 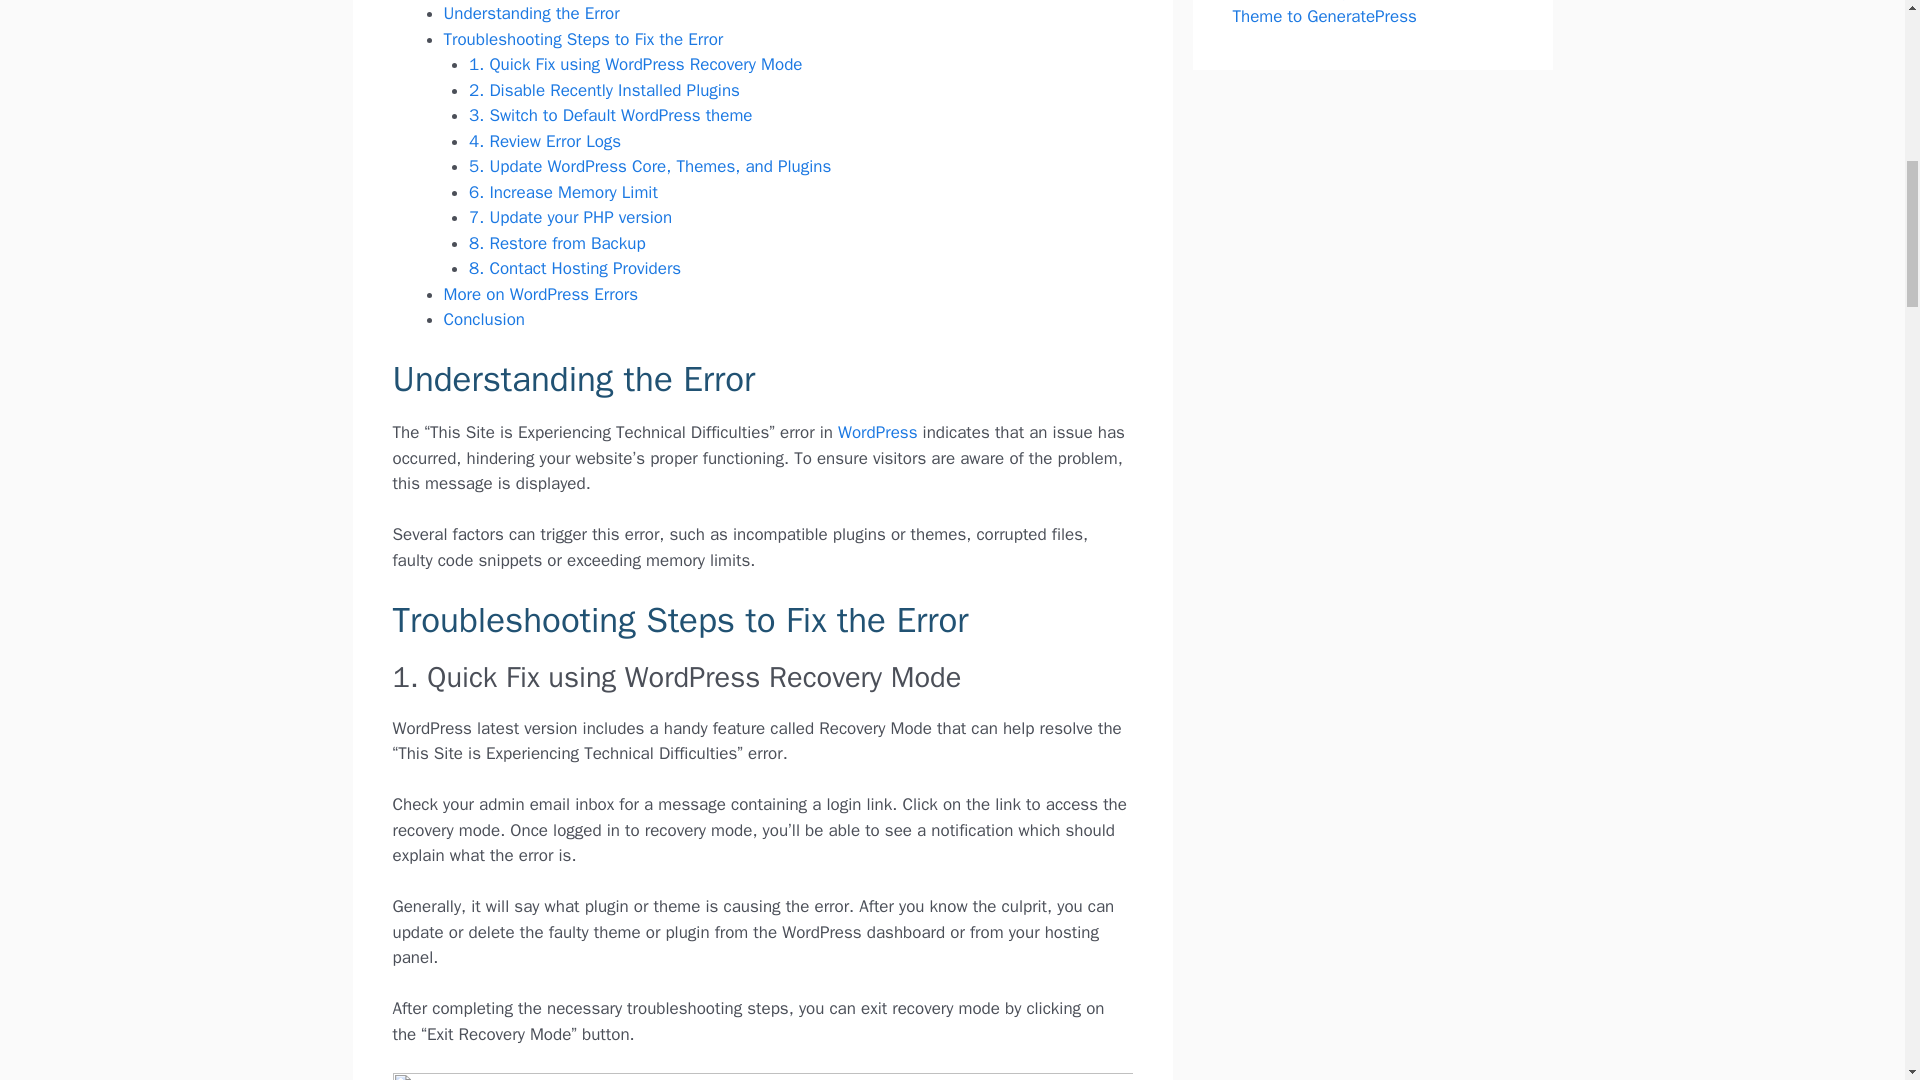 I want to click on WordPress, so click(x=877, y=432).